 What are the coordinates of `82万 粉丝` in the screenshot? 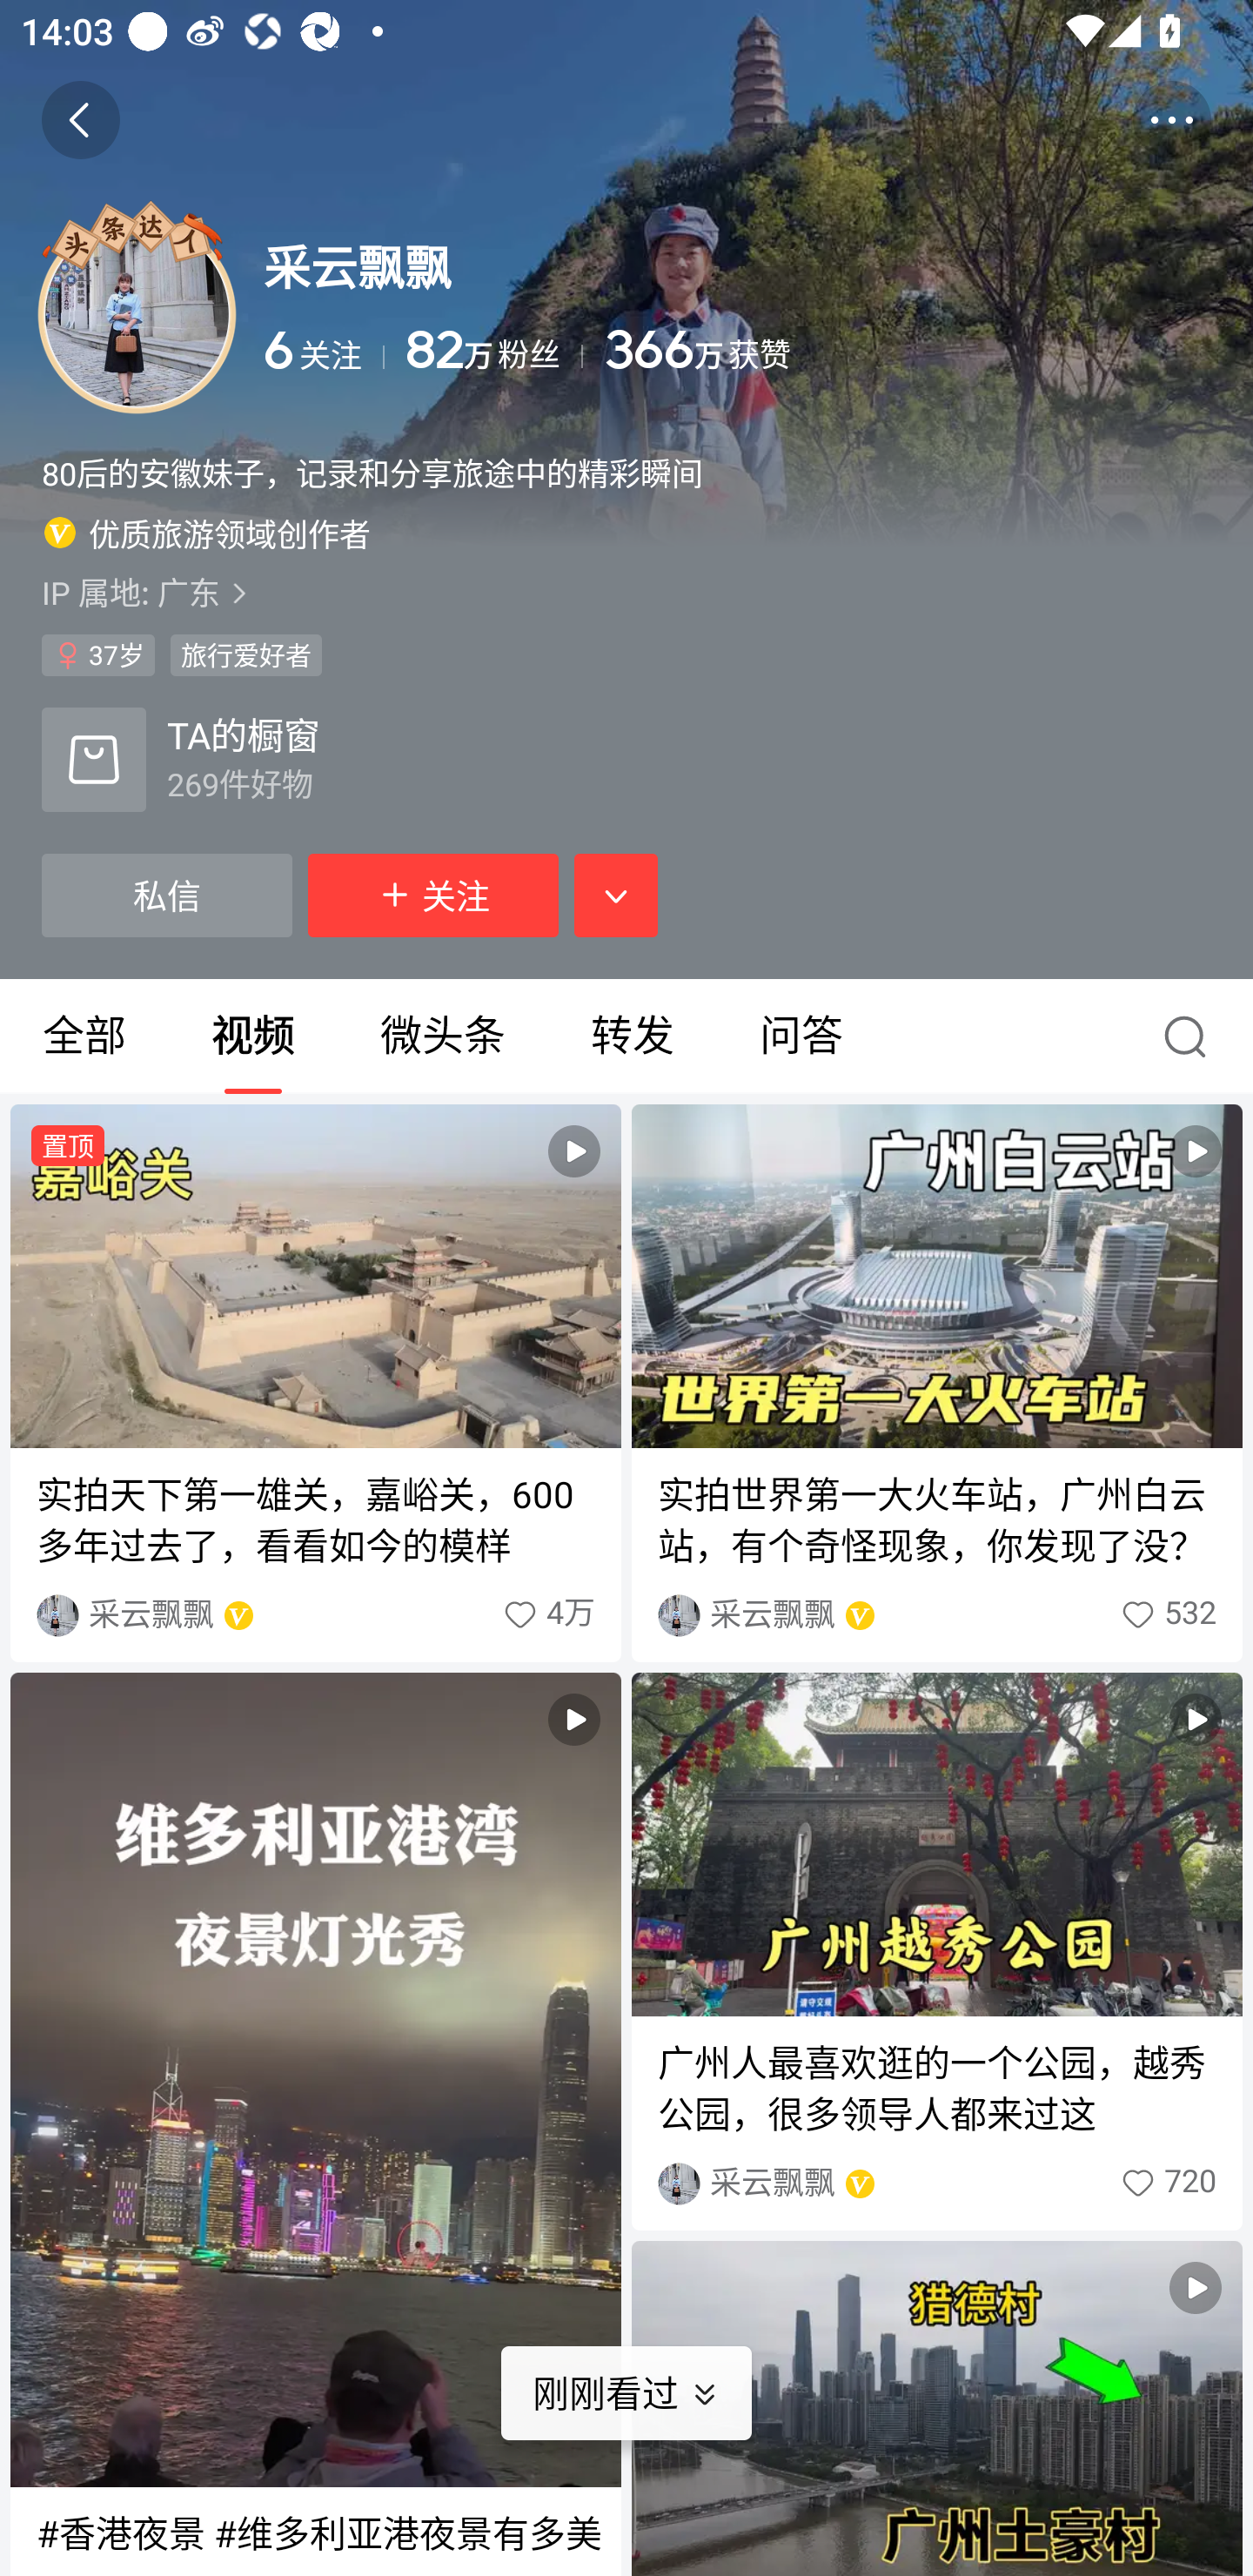 It's located at (494, 350).